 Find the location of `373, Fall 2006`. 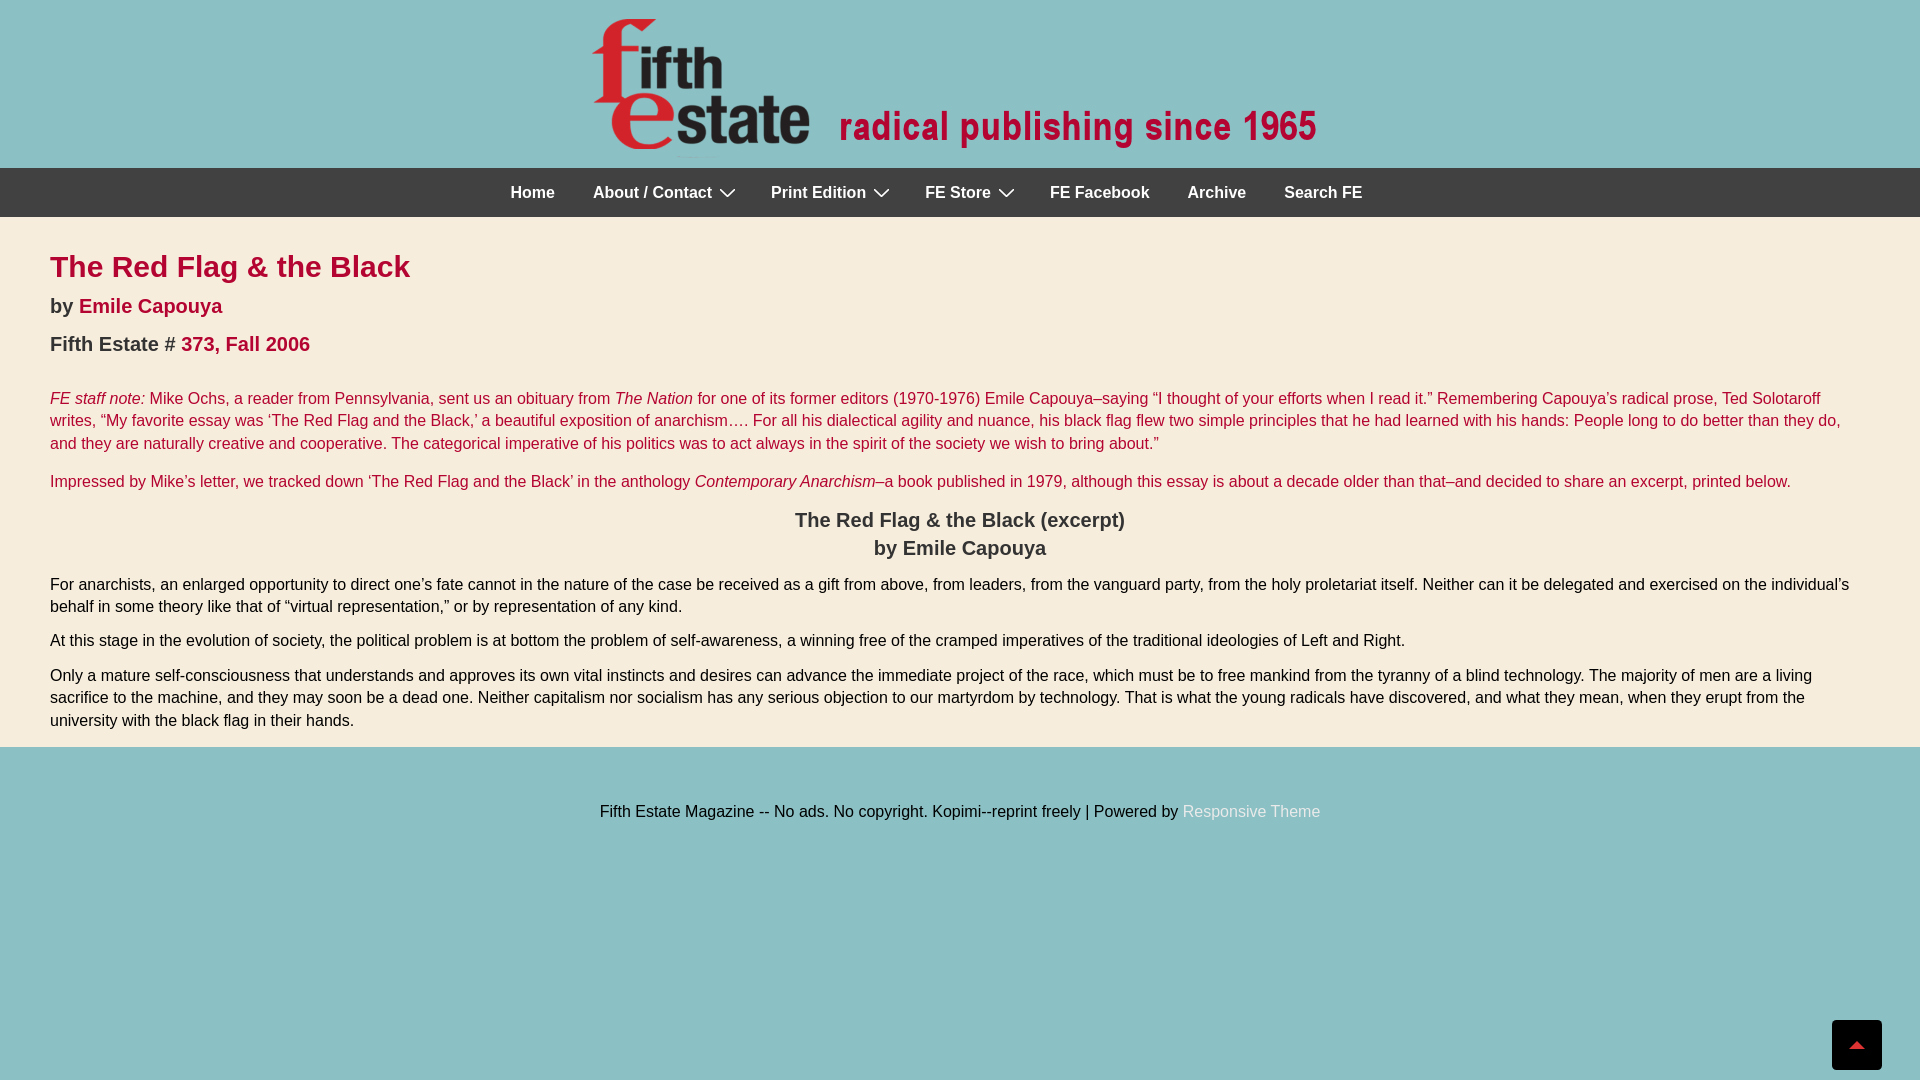

373, Fall 2006 is located at coordinates (244, 344).